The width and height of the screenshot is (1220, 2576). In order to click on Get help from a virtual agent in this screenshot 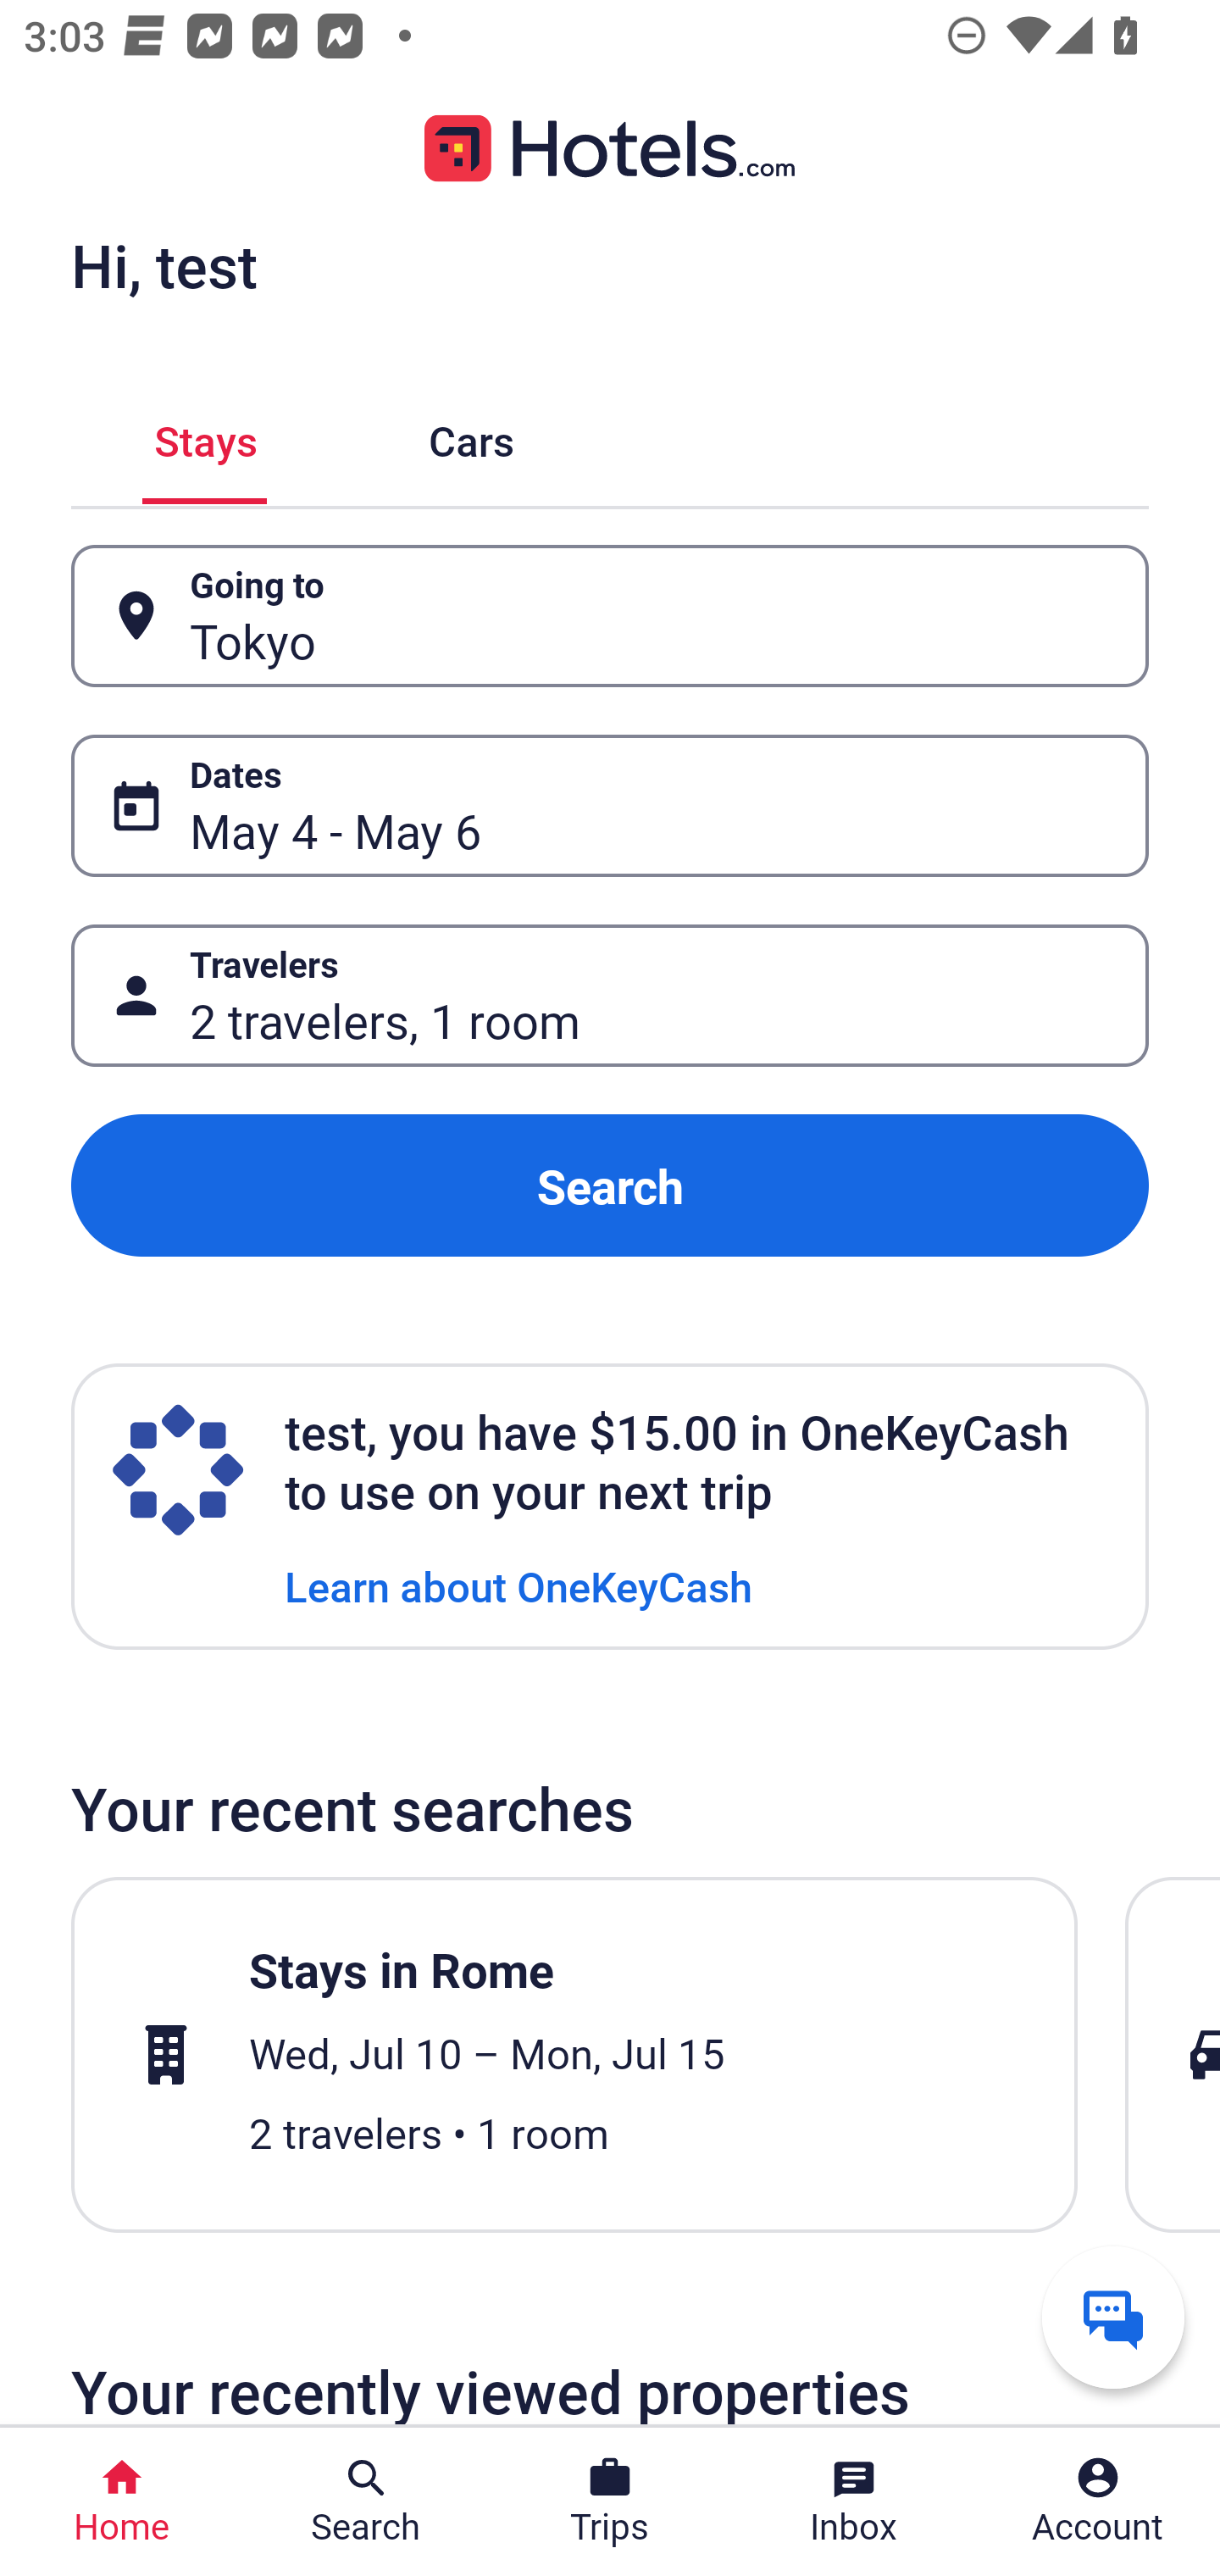, I will do `click(1113, 2317)`.